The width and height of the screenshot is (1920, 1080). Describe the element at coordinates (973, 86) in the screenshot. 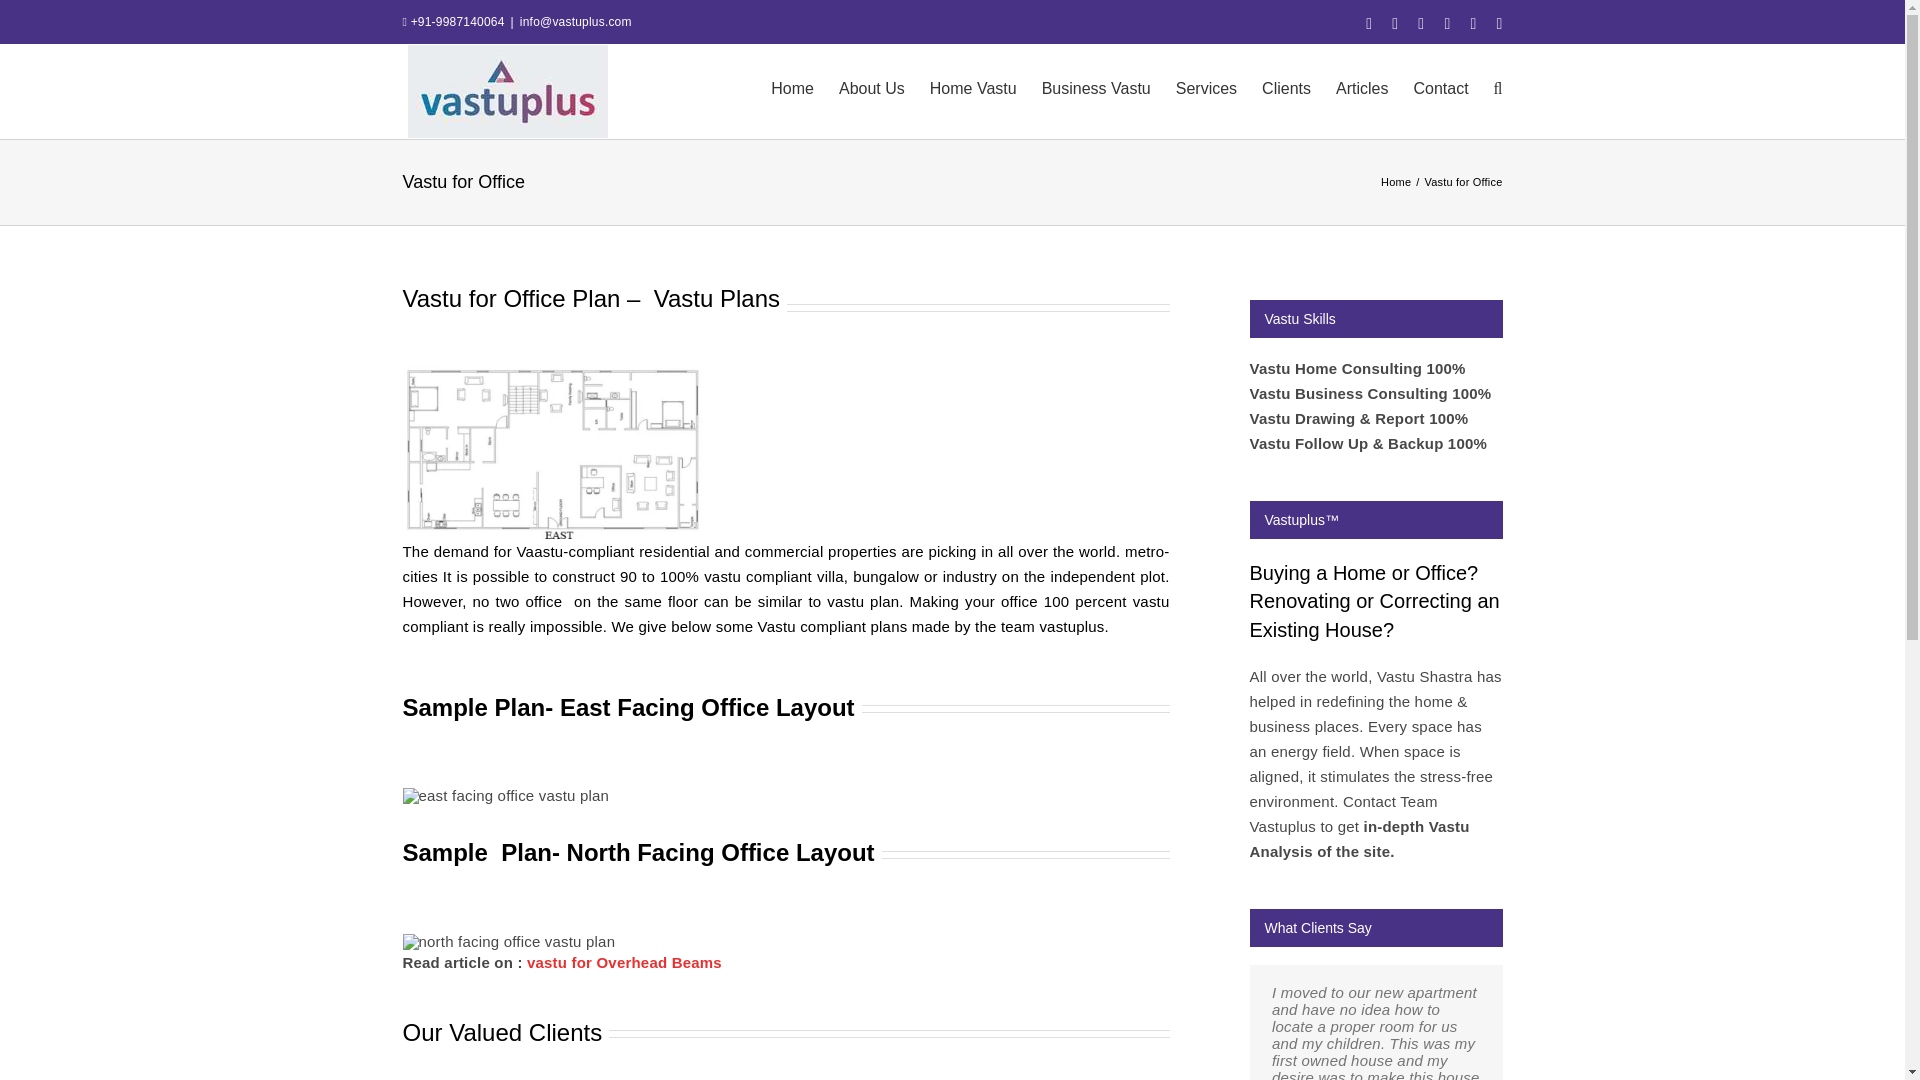

I see `Home Vastu` at that location.